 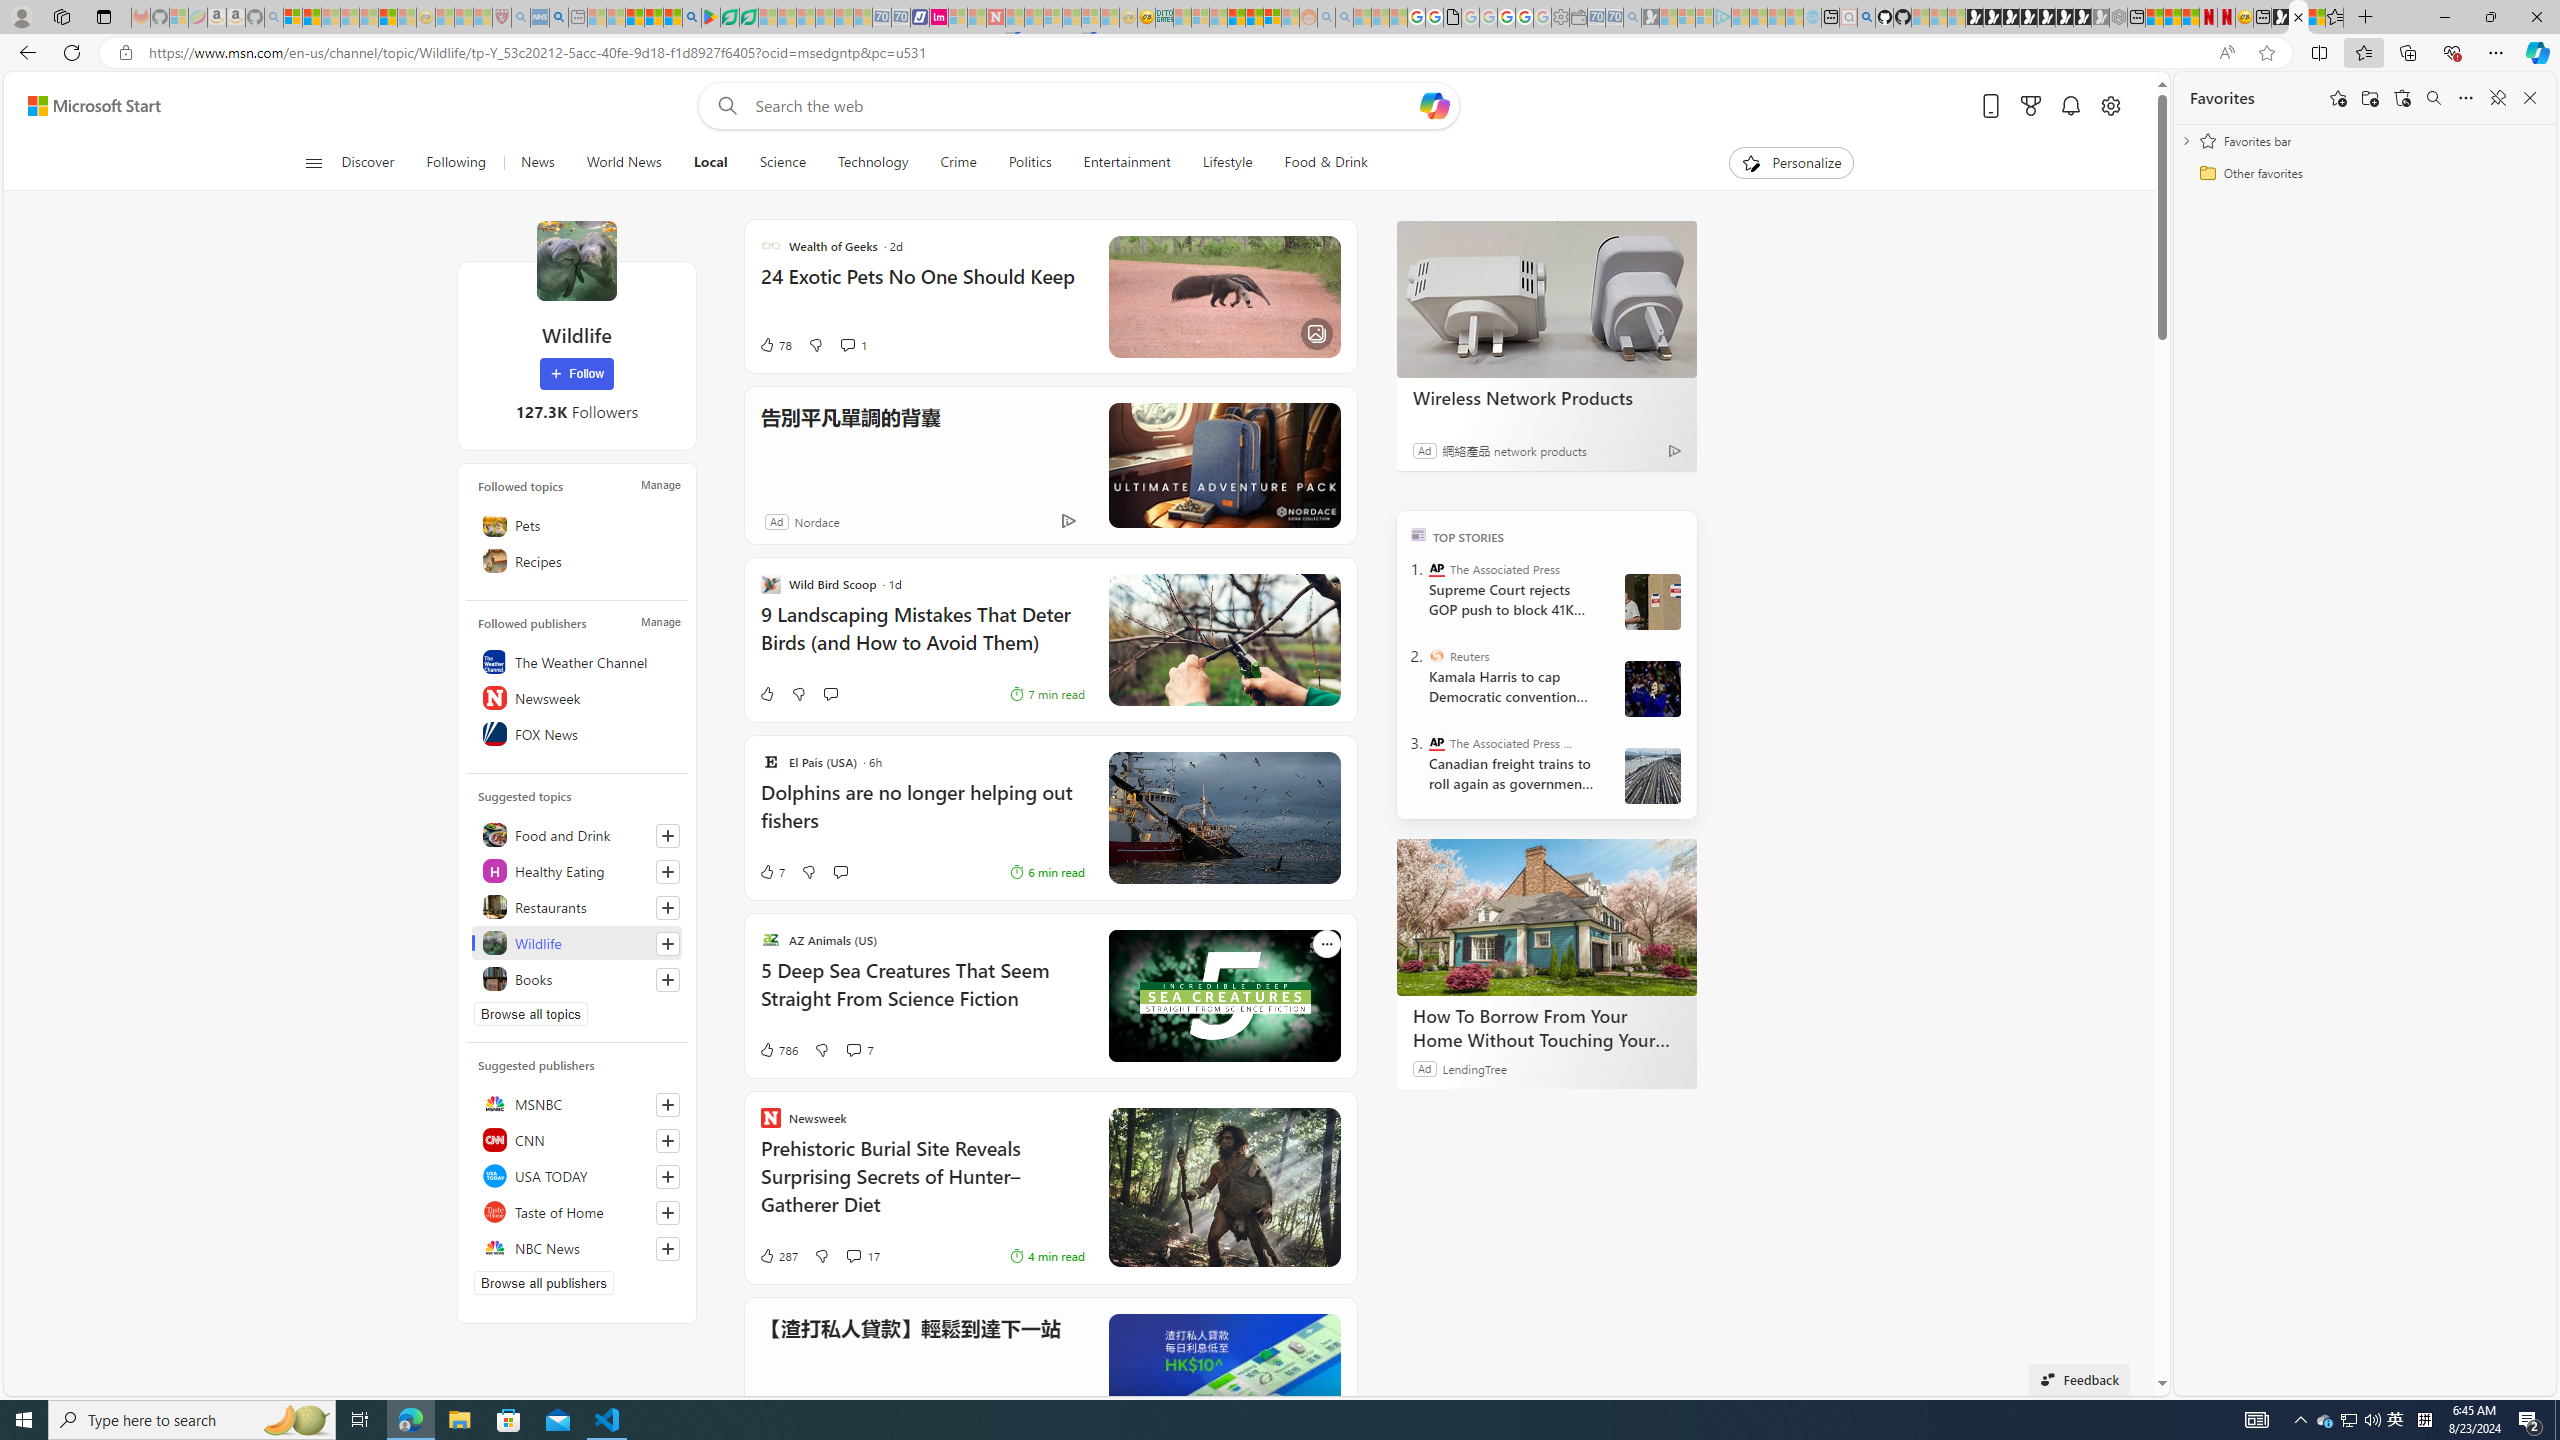 I want to click on Wireless Network Products, so click(x=1547, y=398).